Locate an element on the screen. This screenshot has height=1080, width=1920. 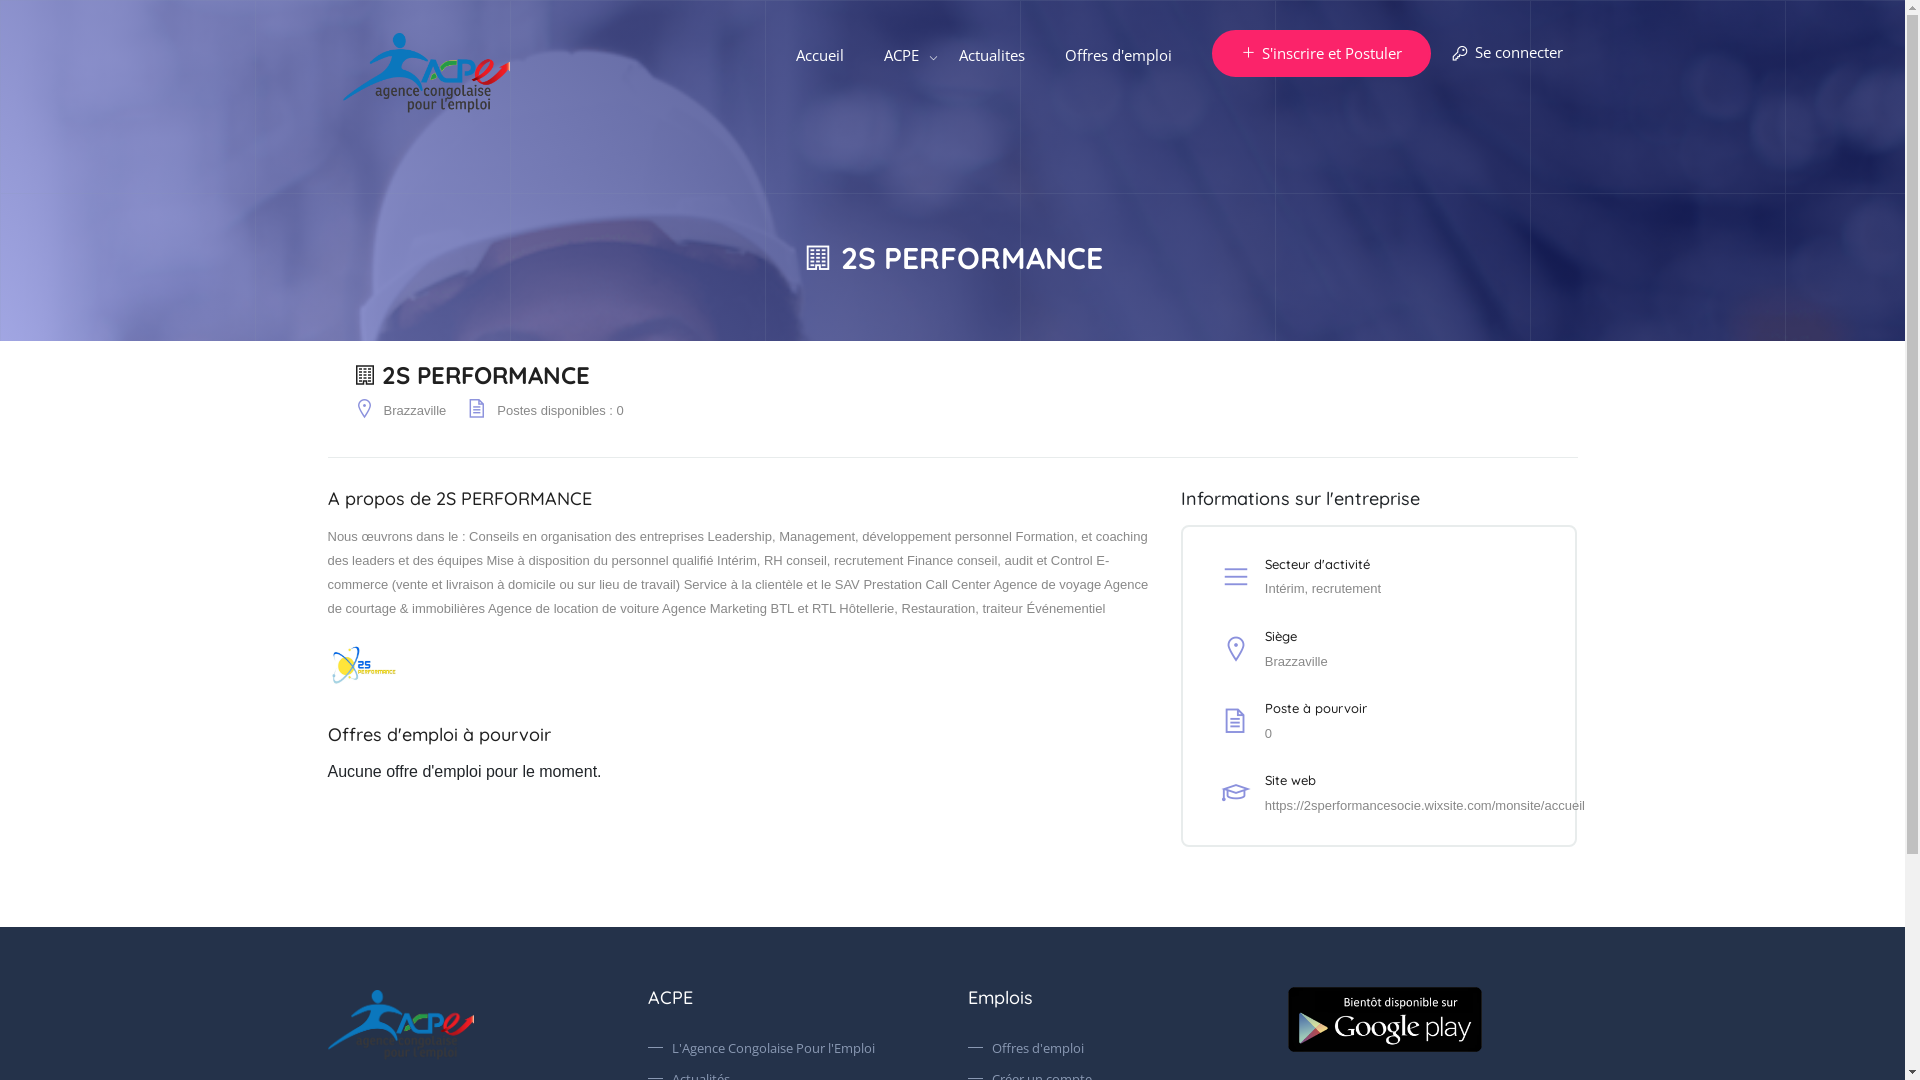
Se connecter is located at coordinates (1506, 54).